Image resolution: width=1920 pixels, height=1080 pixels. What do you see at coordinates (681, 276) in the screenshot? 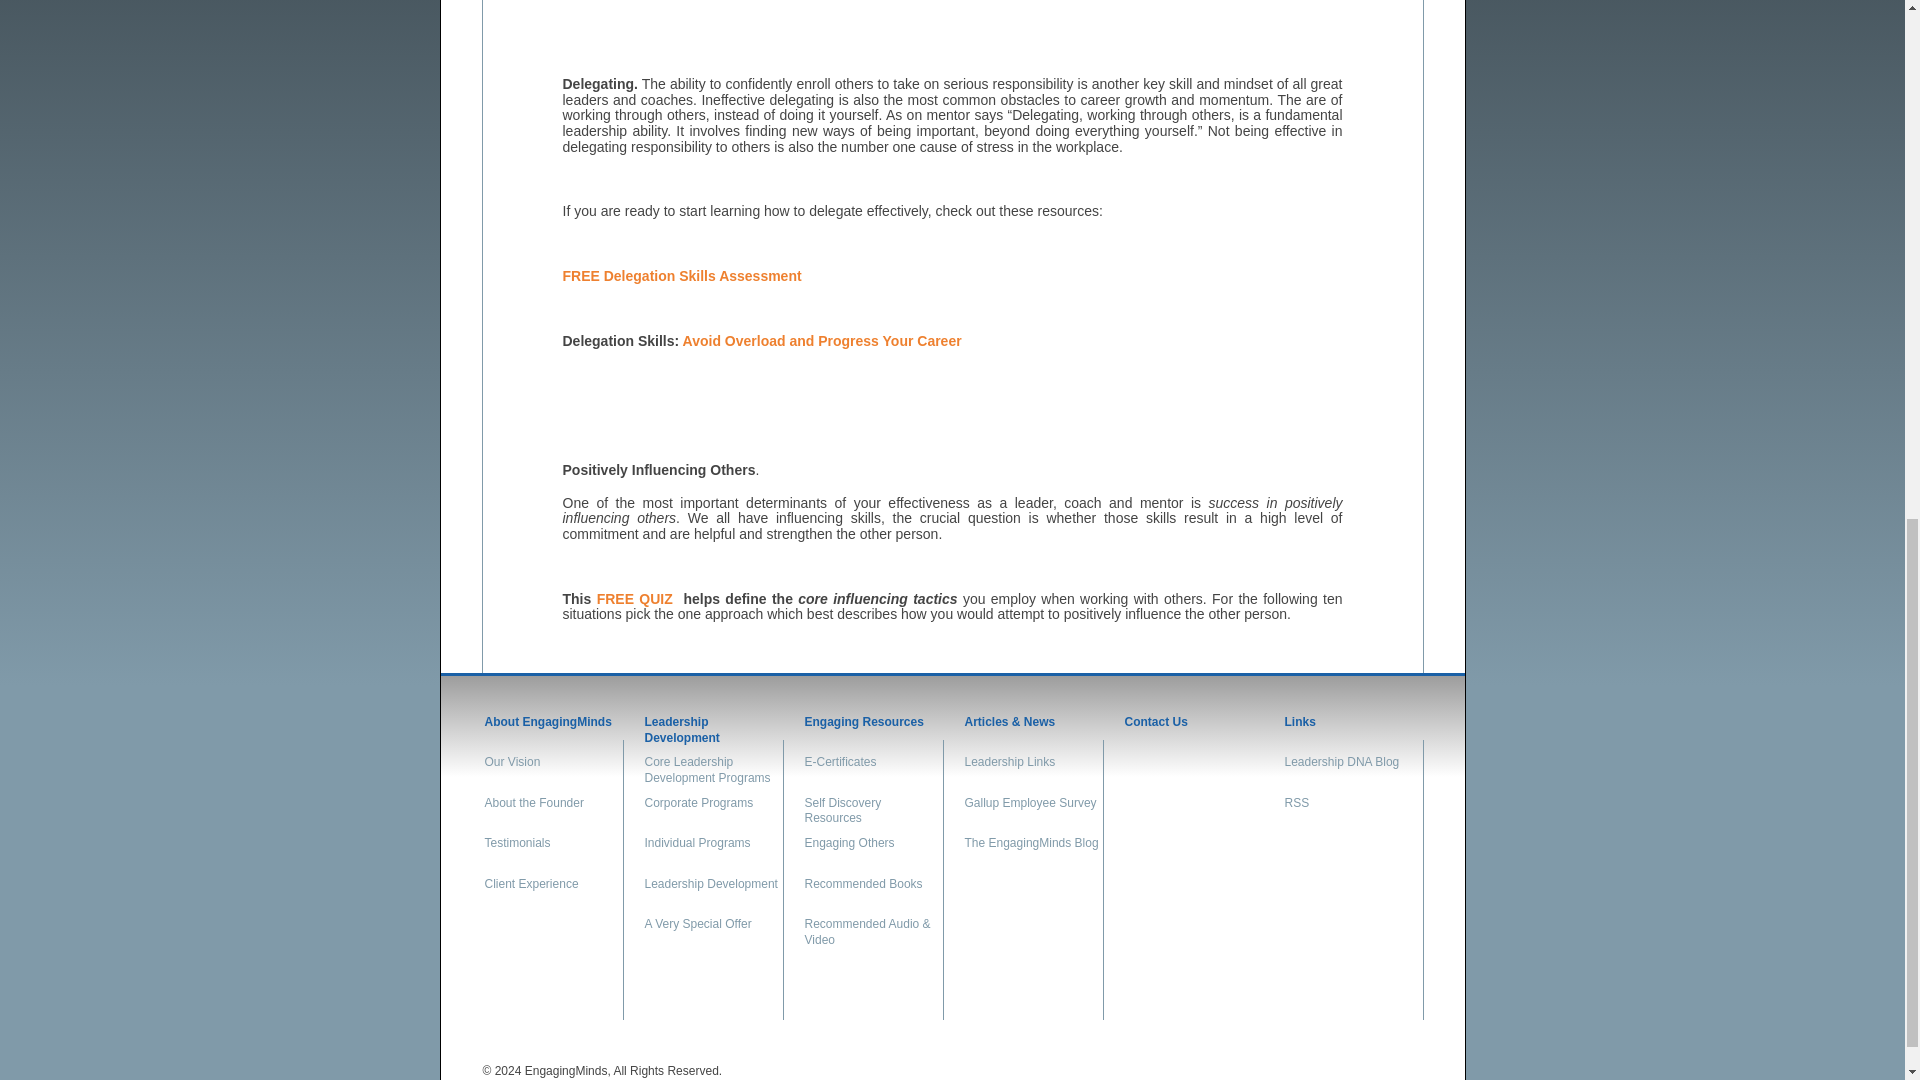
I see `FREE Delegation Skills Assessment` at bounding box center [681, 276].